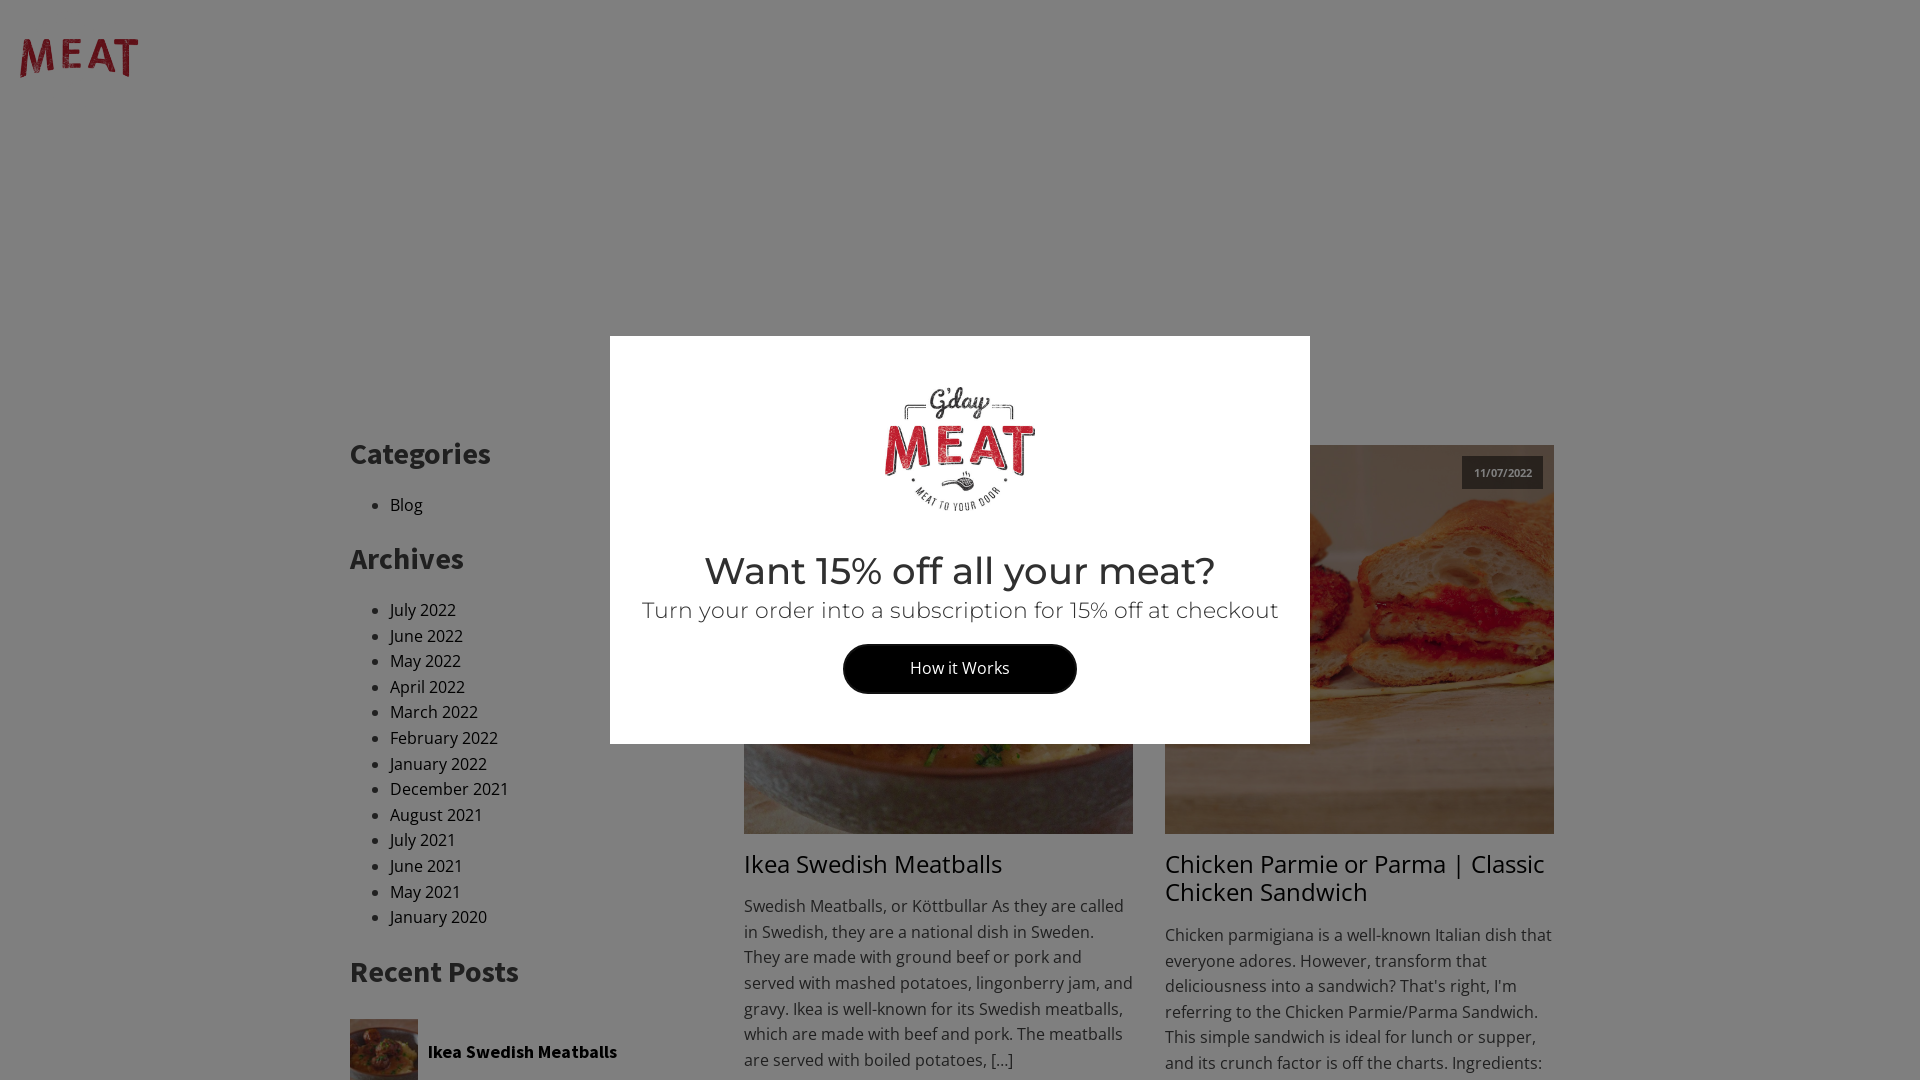 The width and height of the screenshot is (1920, 1080). Describe the element at coordinates (1360, 879) in the screenshot. I see `Chicken Parmie or Parma | Classic Chicken Sandwich` at that location.